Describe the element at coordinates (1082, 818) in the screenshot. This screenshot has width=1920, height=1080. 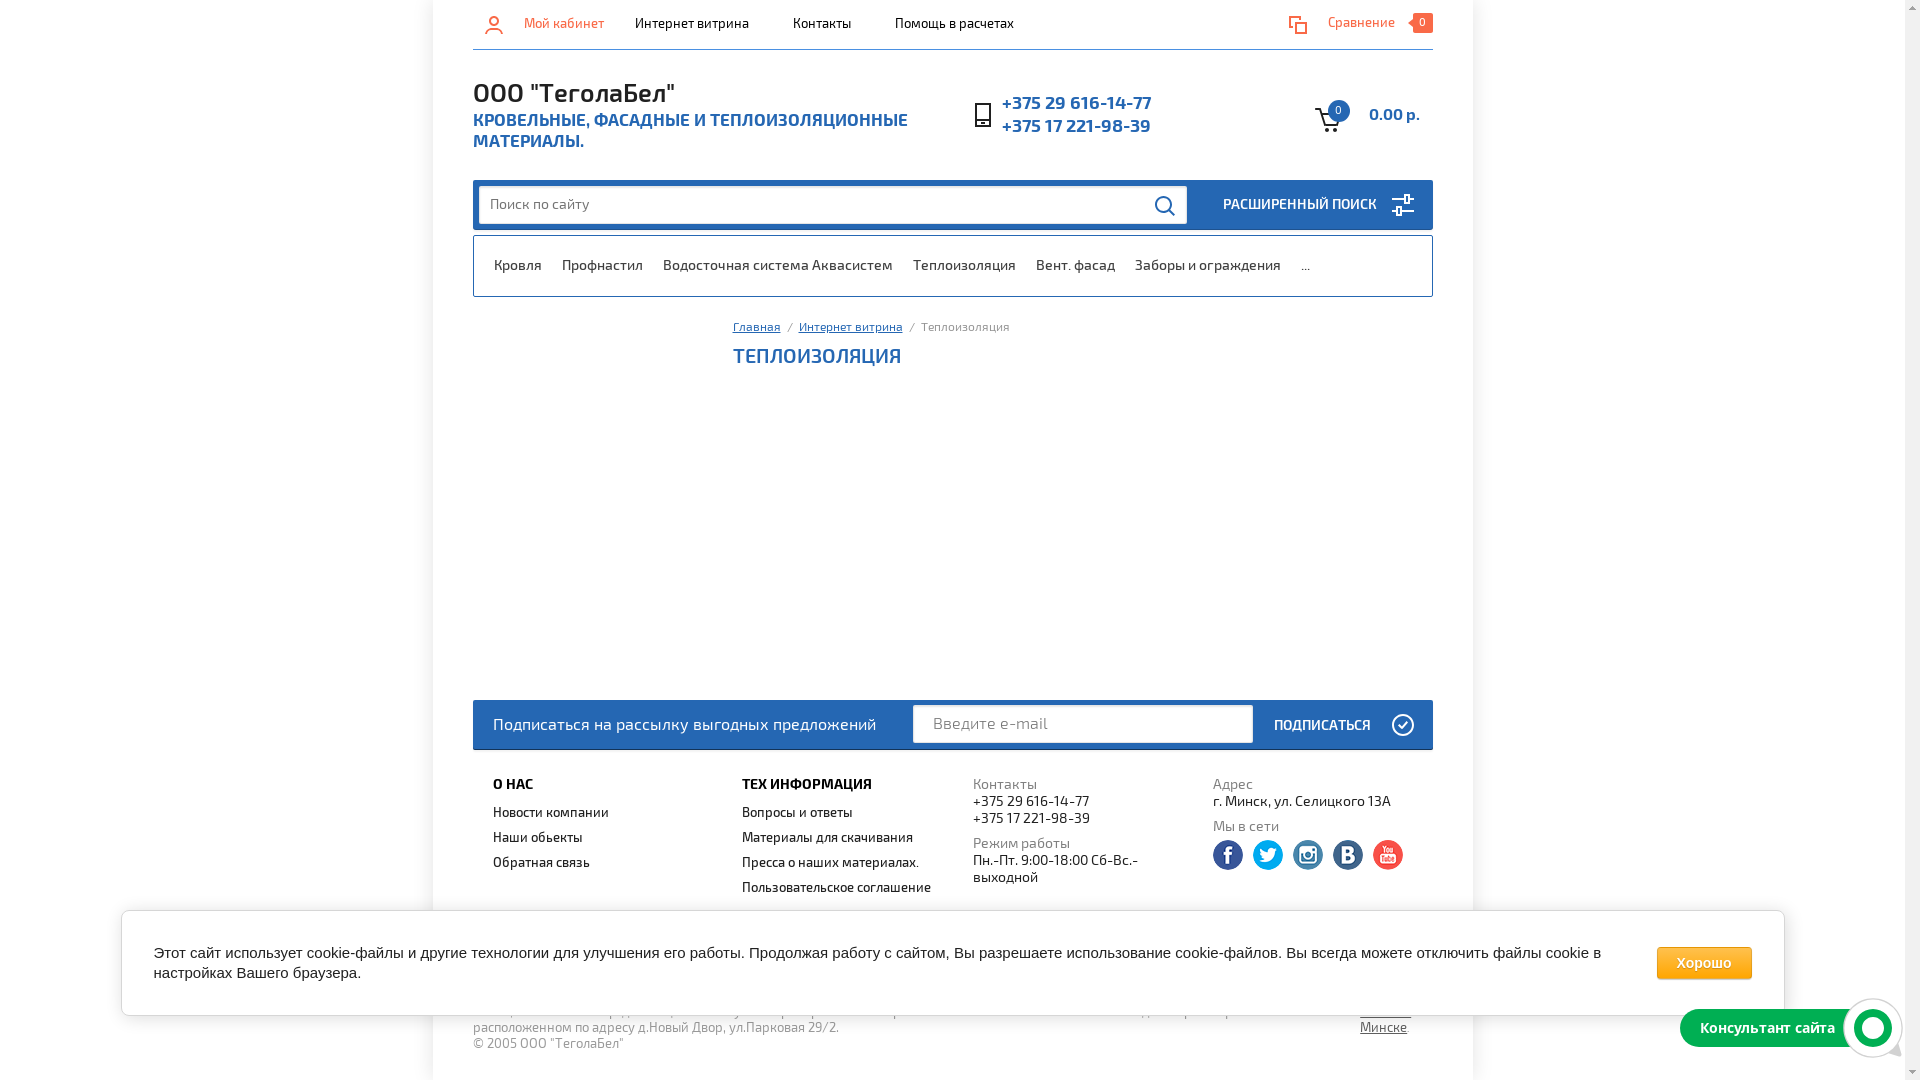
I see `+375 17 221-98-39` at that location.